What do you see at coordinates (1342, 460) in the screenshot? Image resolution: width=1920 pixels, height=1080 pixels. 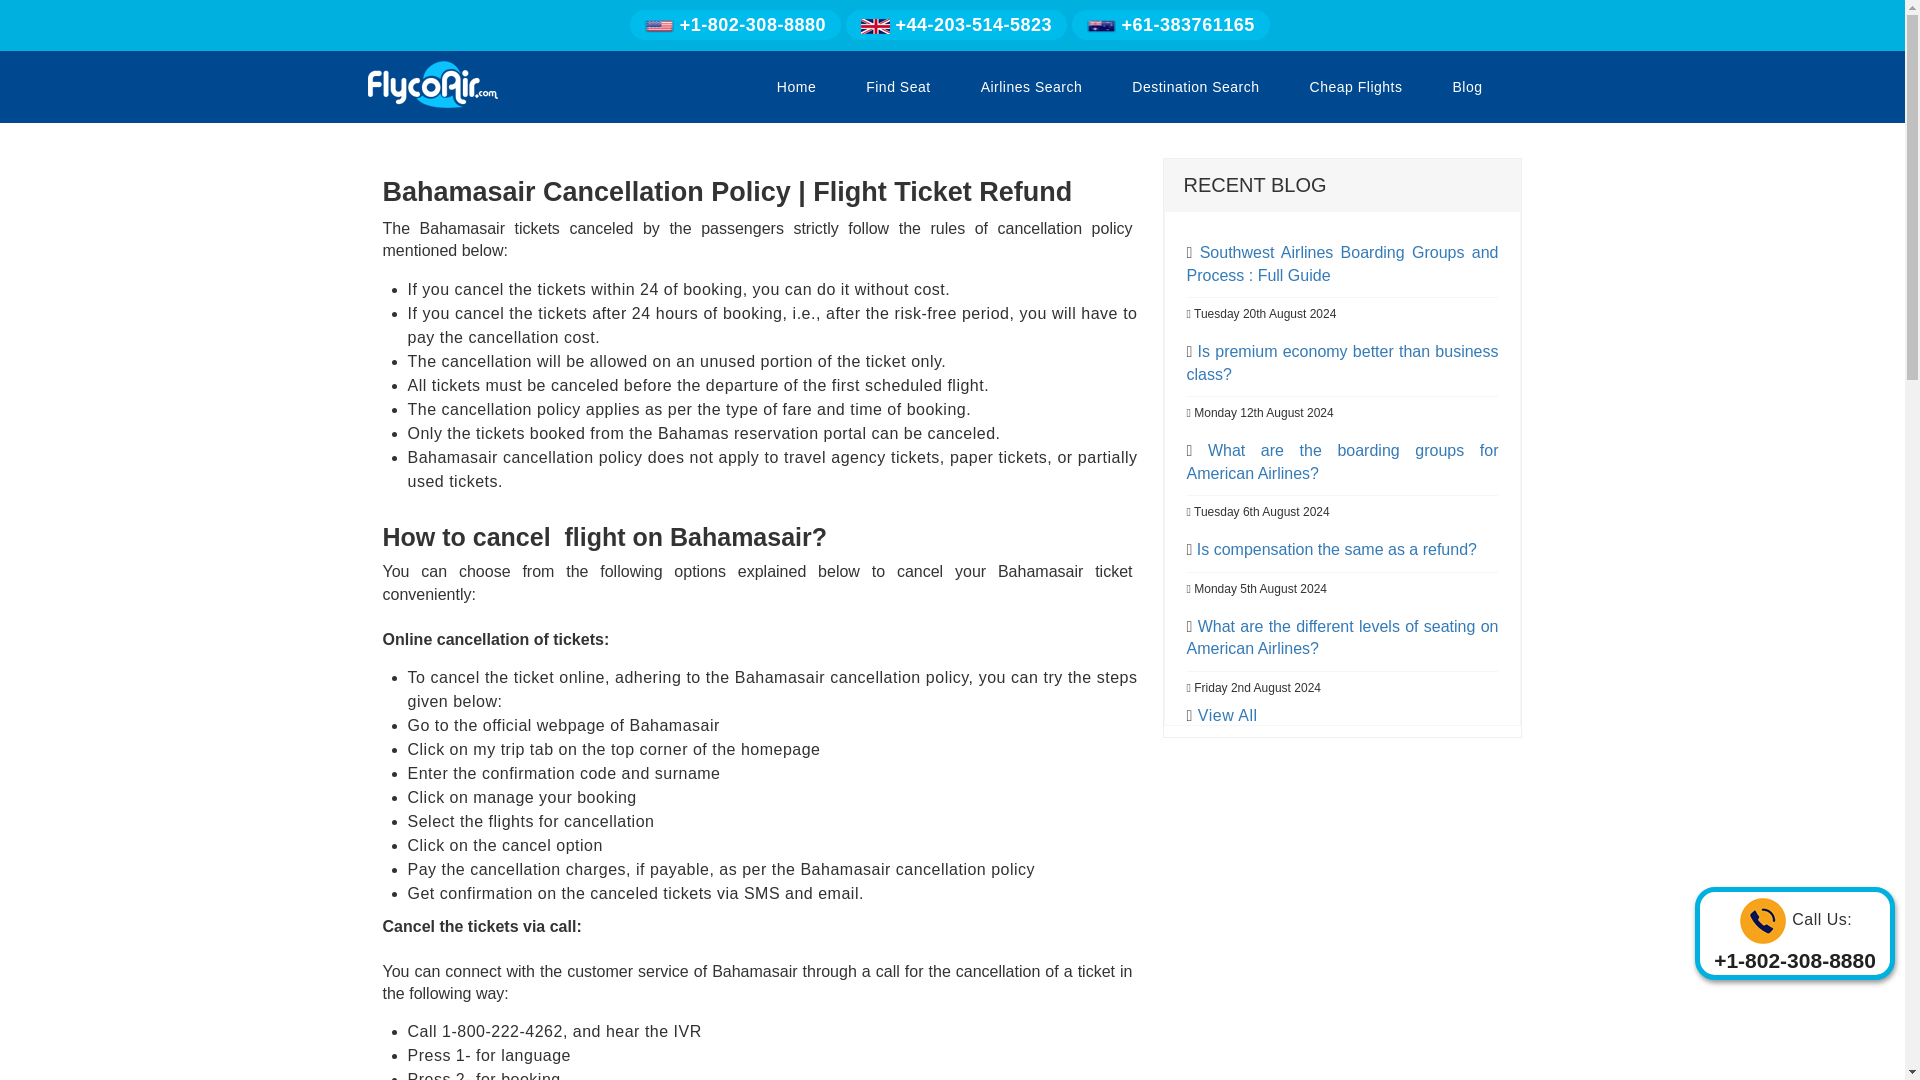 I see `What are the boarding groups for American Airlines?` at bounding box center [1342, 460].